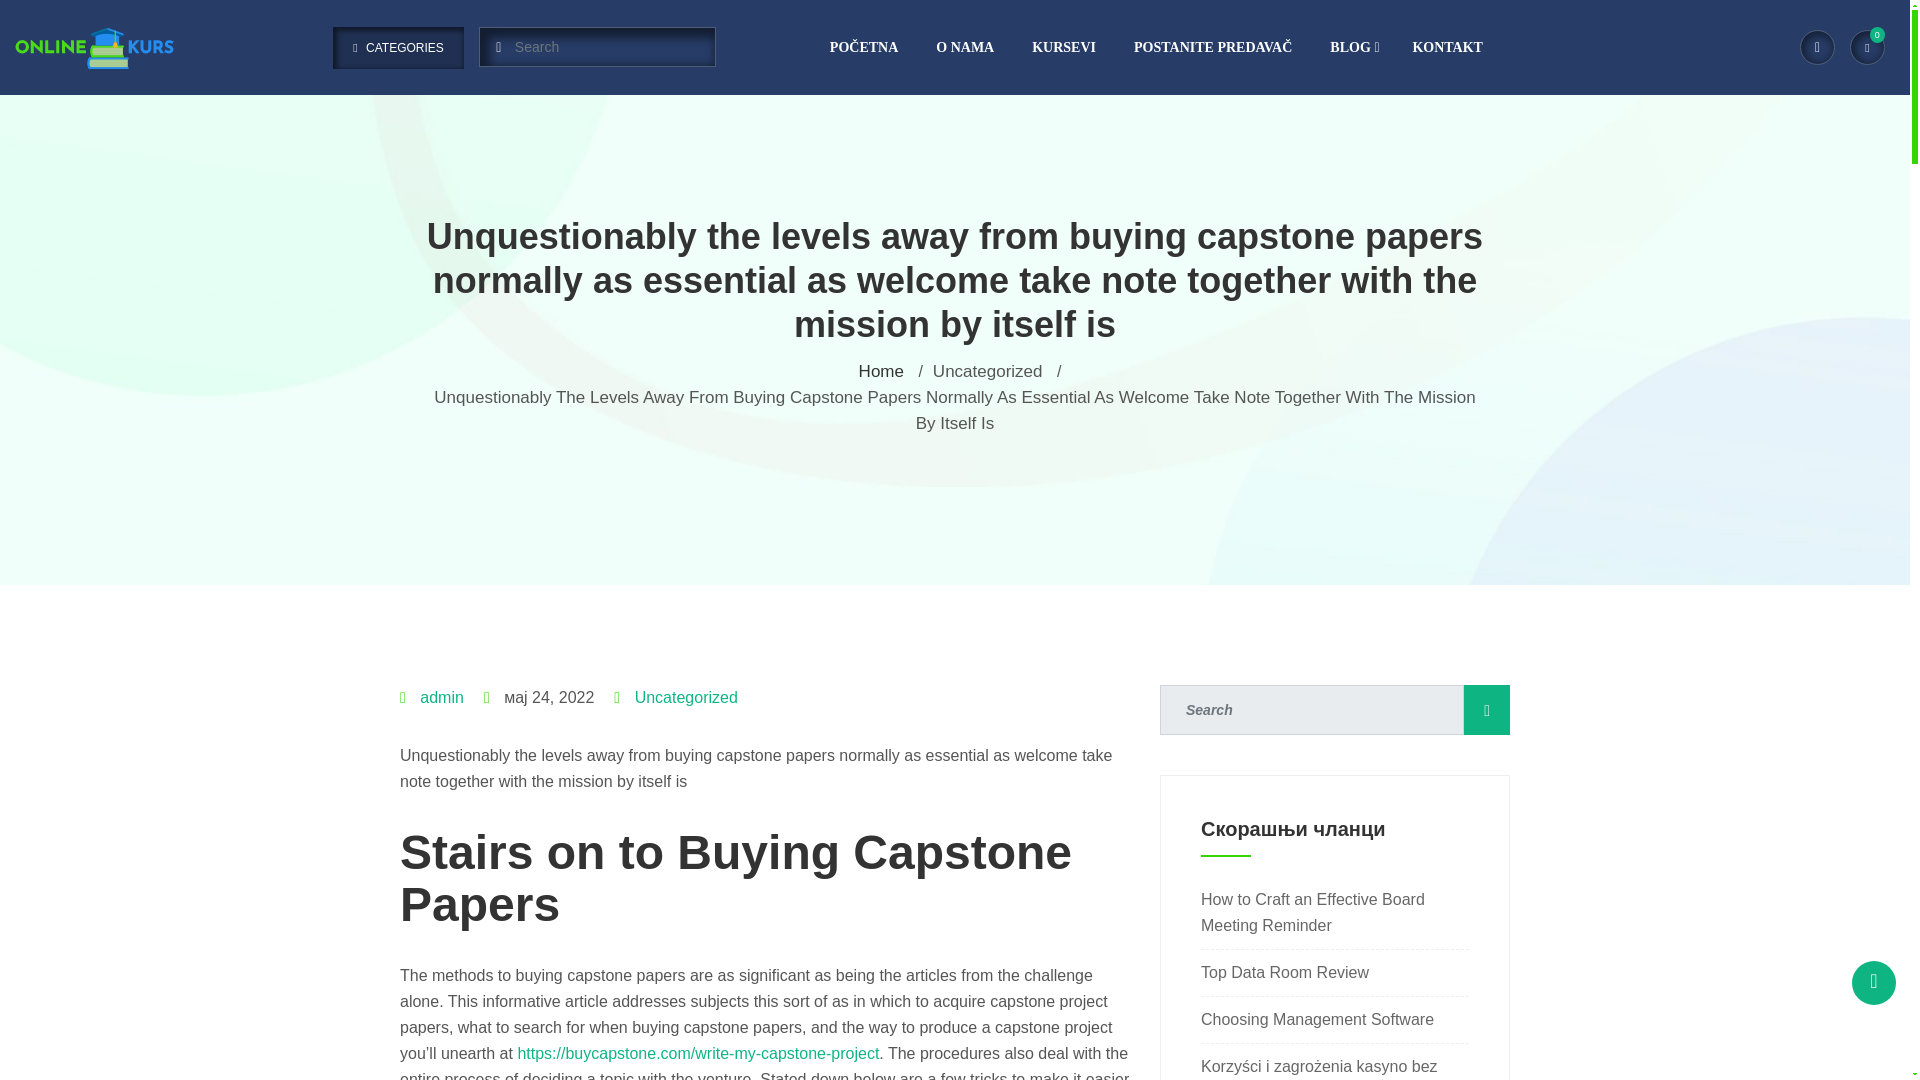 The height and width of the screenshot is (1080, 1920). I want to click on Home, so click(881, 371).